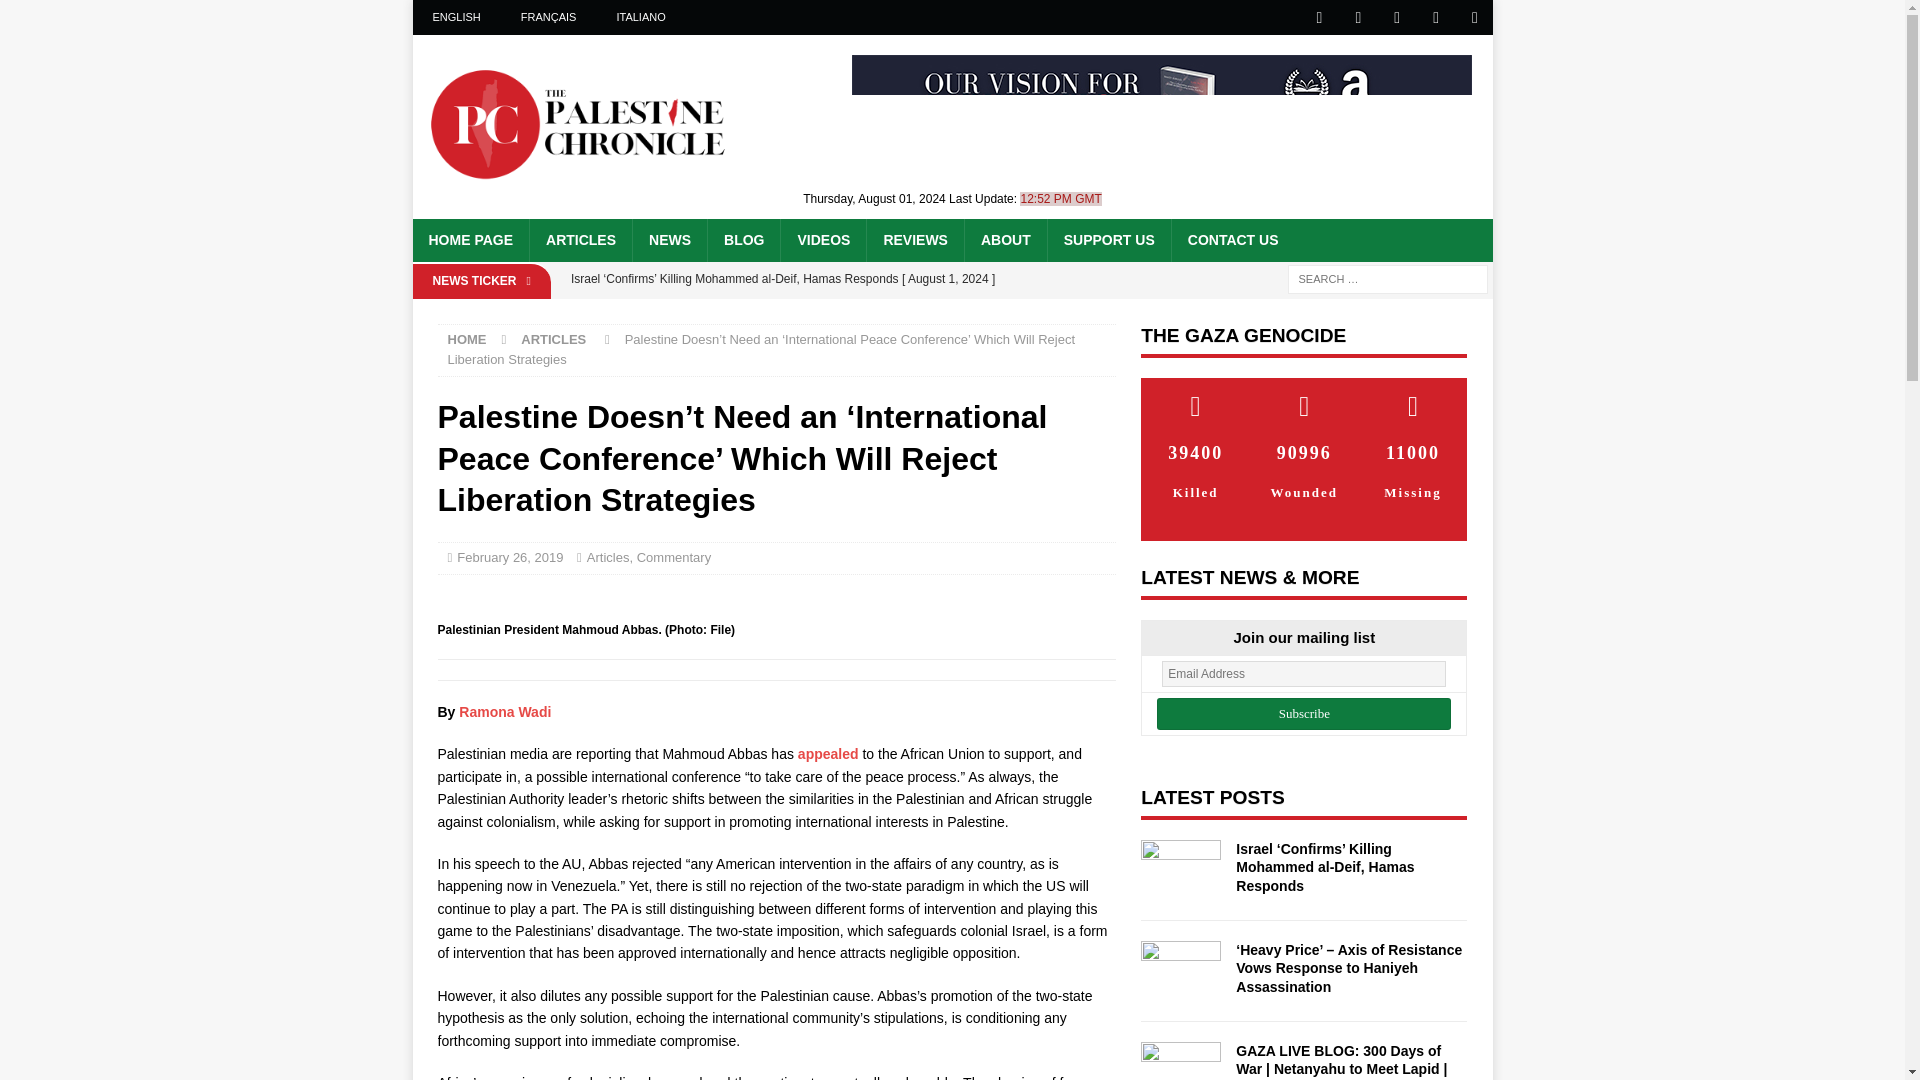 This screenshot has width=1920, height=1080. I want to click on ENGLISH, so click(456, 17).